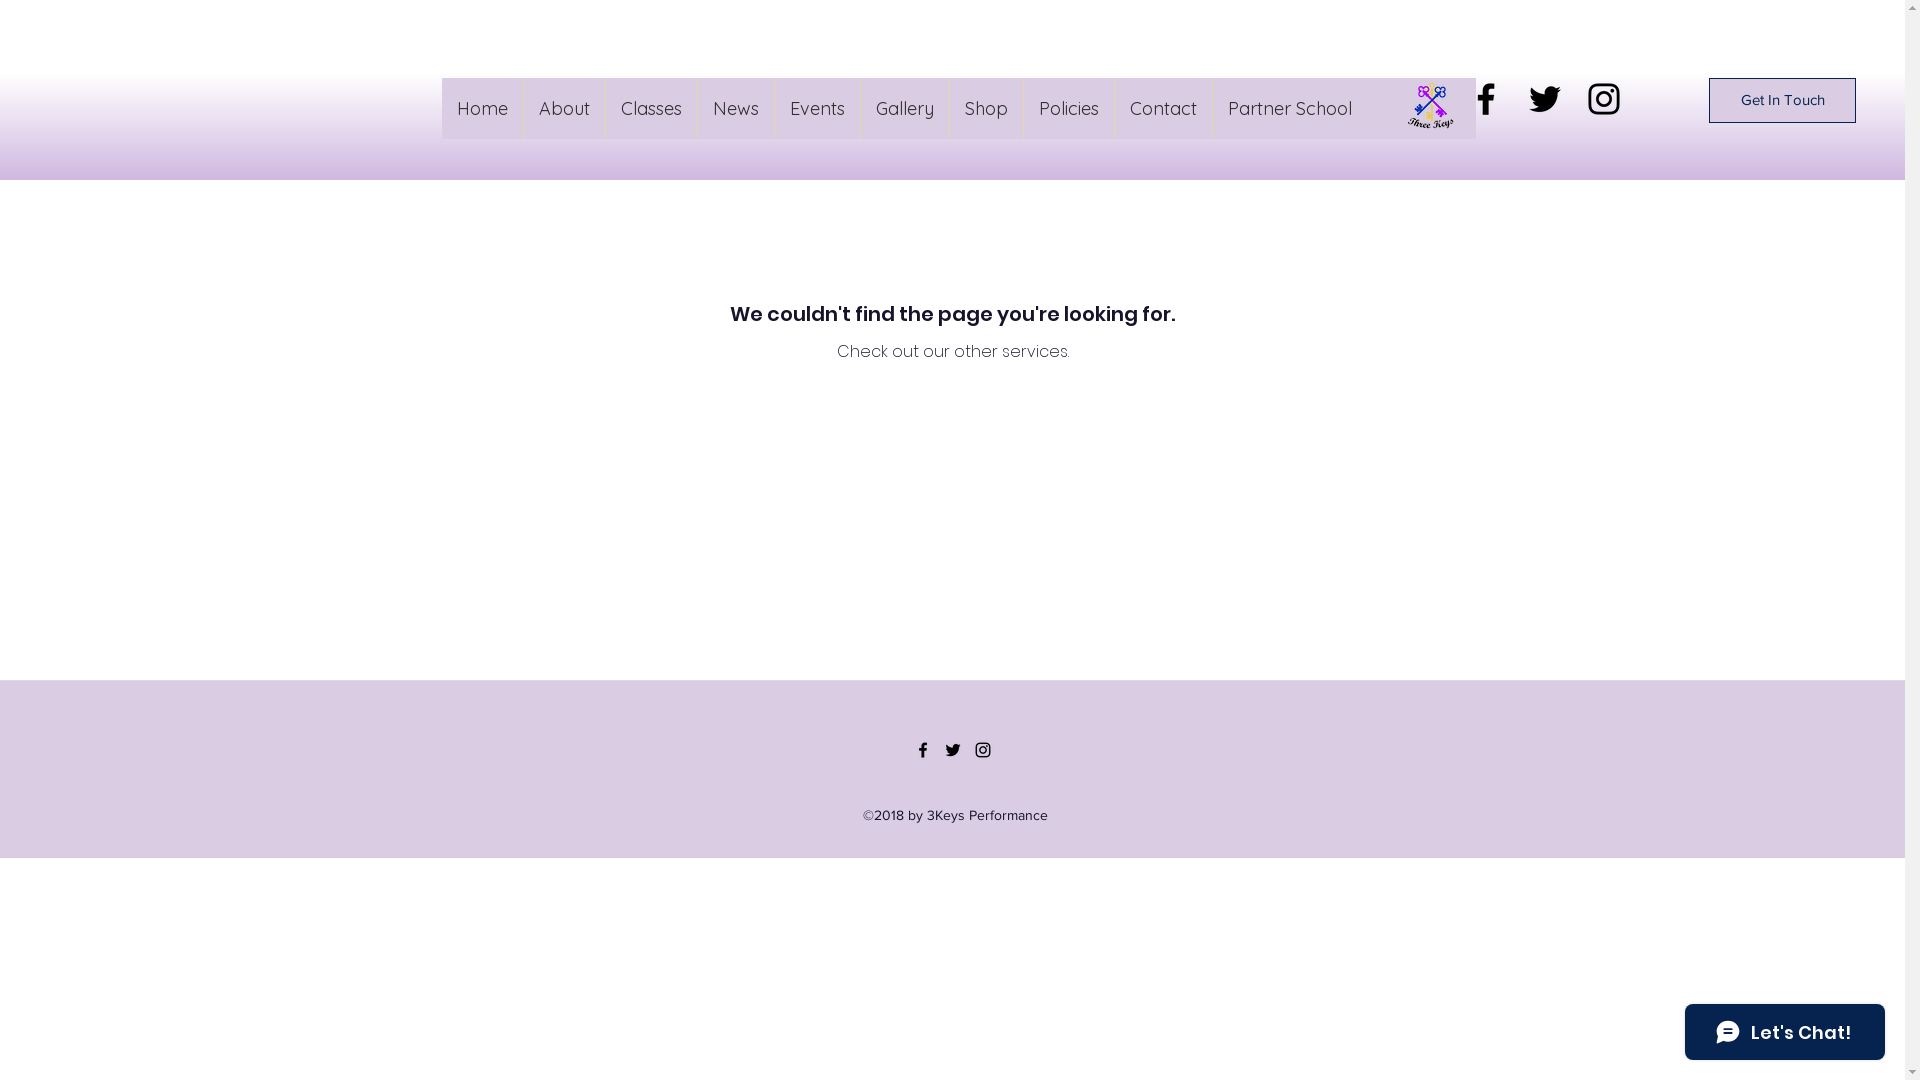 The width and height of the screenshot is (1920, 1080). What do you see at coordinates (564, 108) in the screenshot?
I see `About` at bounding box center [564, 108].